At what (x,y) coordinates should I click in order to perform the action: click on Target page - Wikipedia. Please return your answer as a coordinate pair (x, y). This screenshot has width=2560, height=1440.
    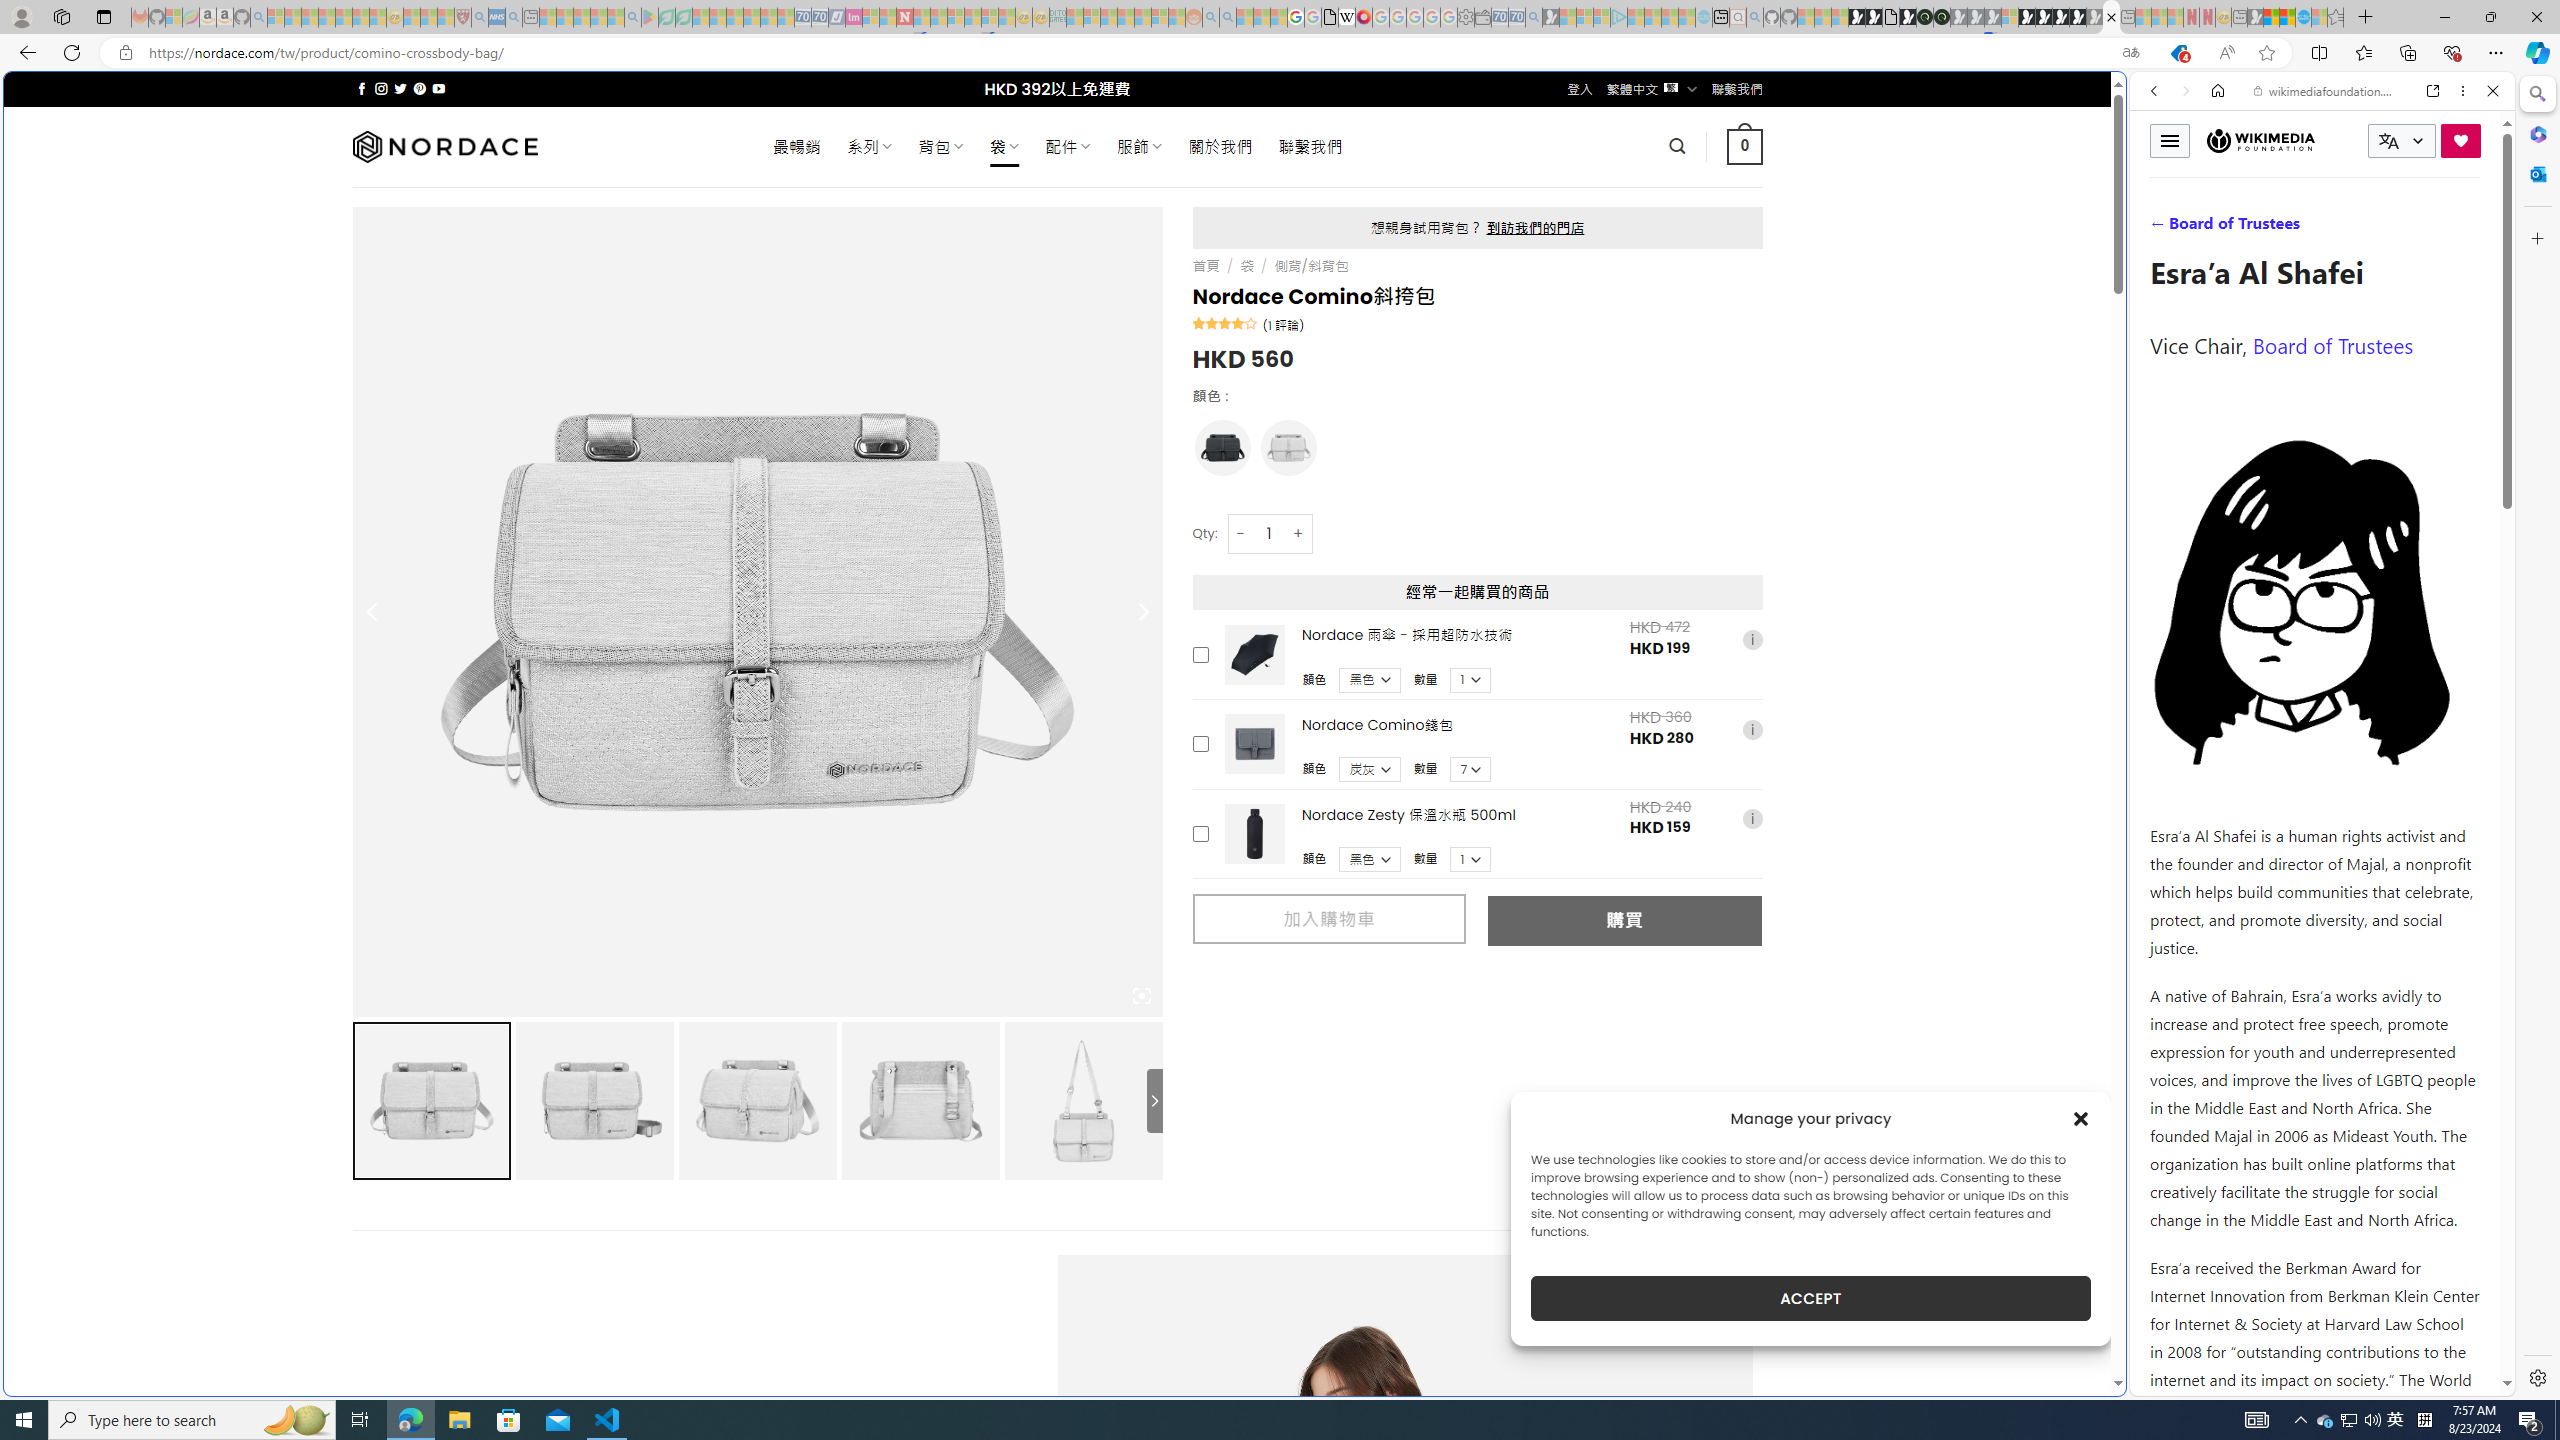
    Looking at the image, I should click on (1348, 17).